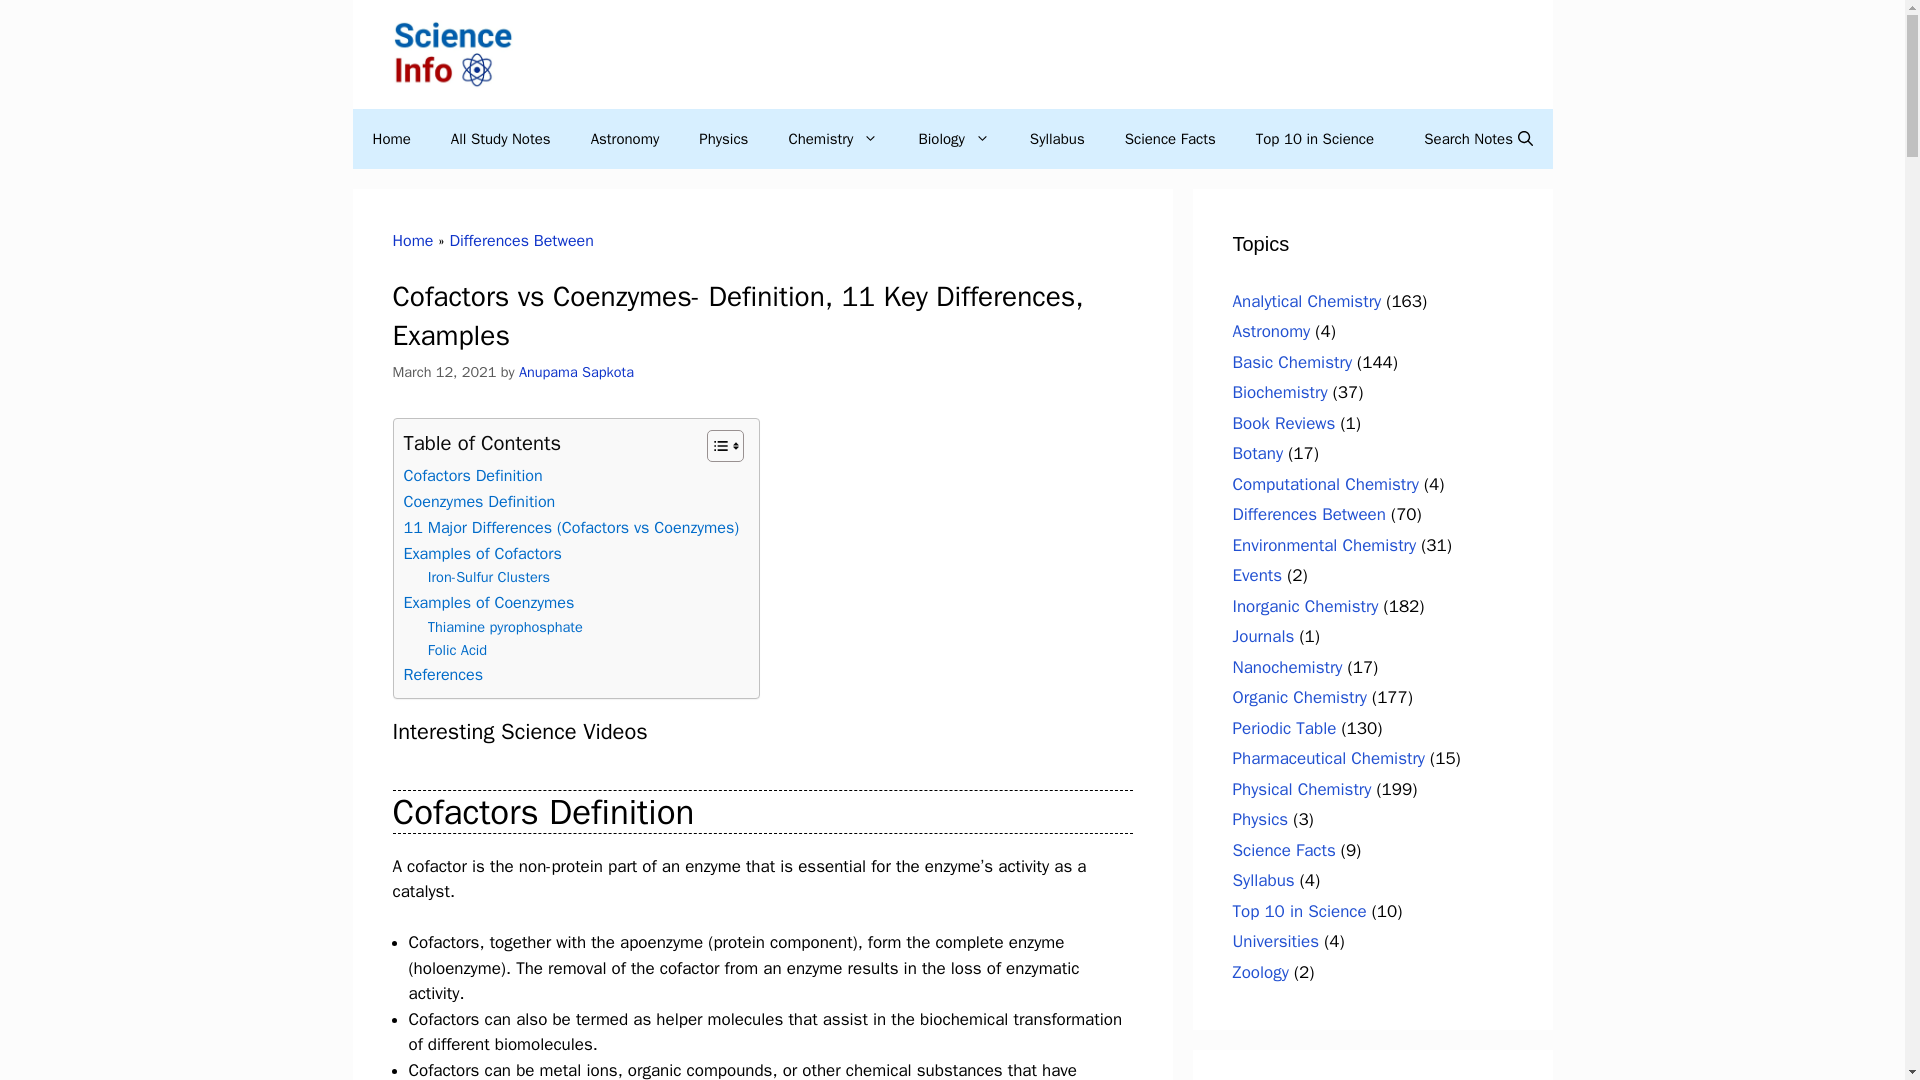 This screenshot has width=1920, height=1080. What do you see at coordinates (473, 476) in the screenshot?
I see `Cofactors Definition` at bounding box center [473, 476].